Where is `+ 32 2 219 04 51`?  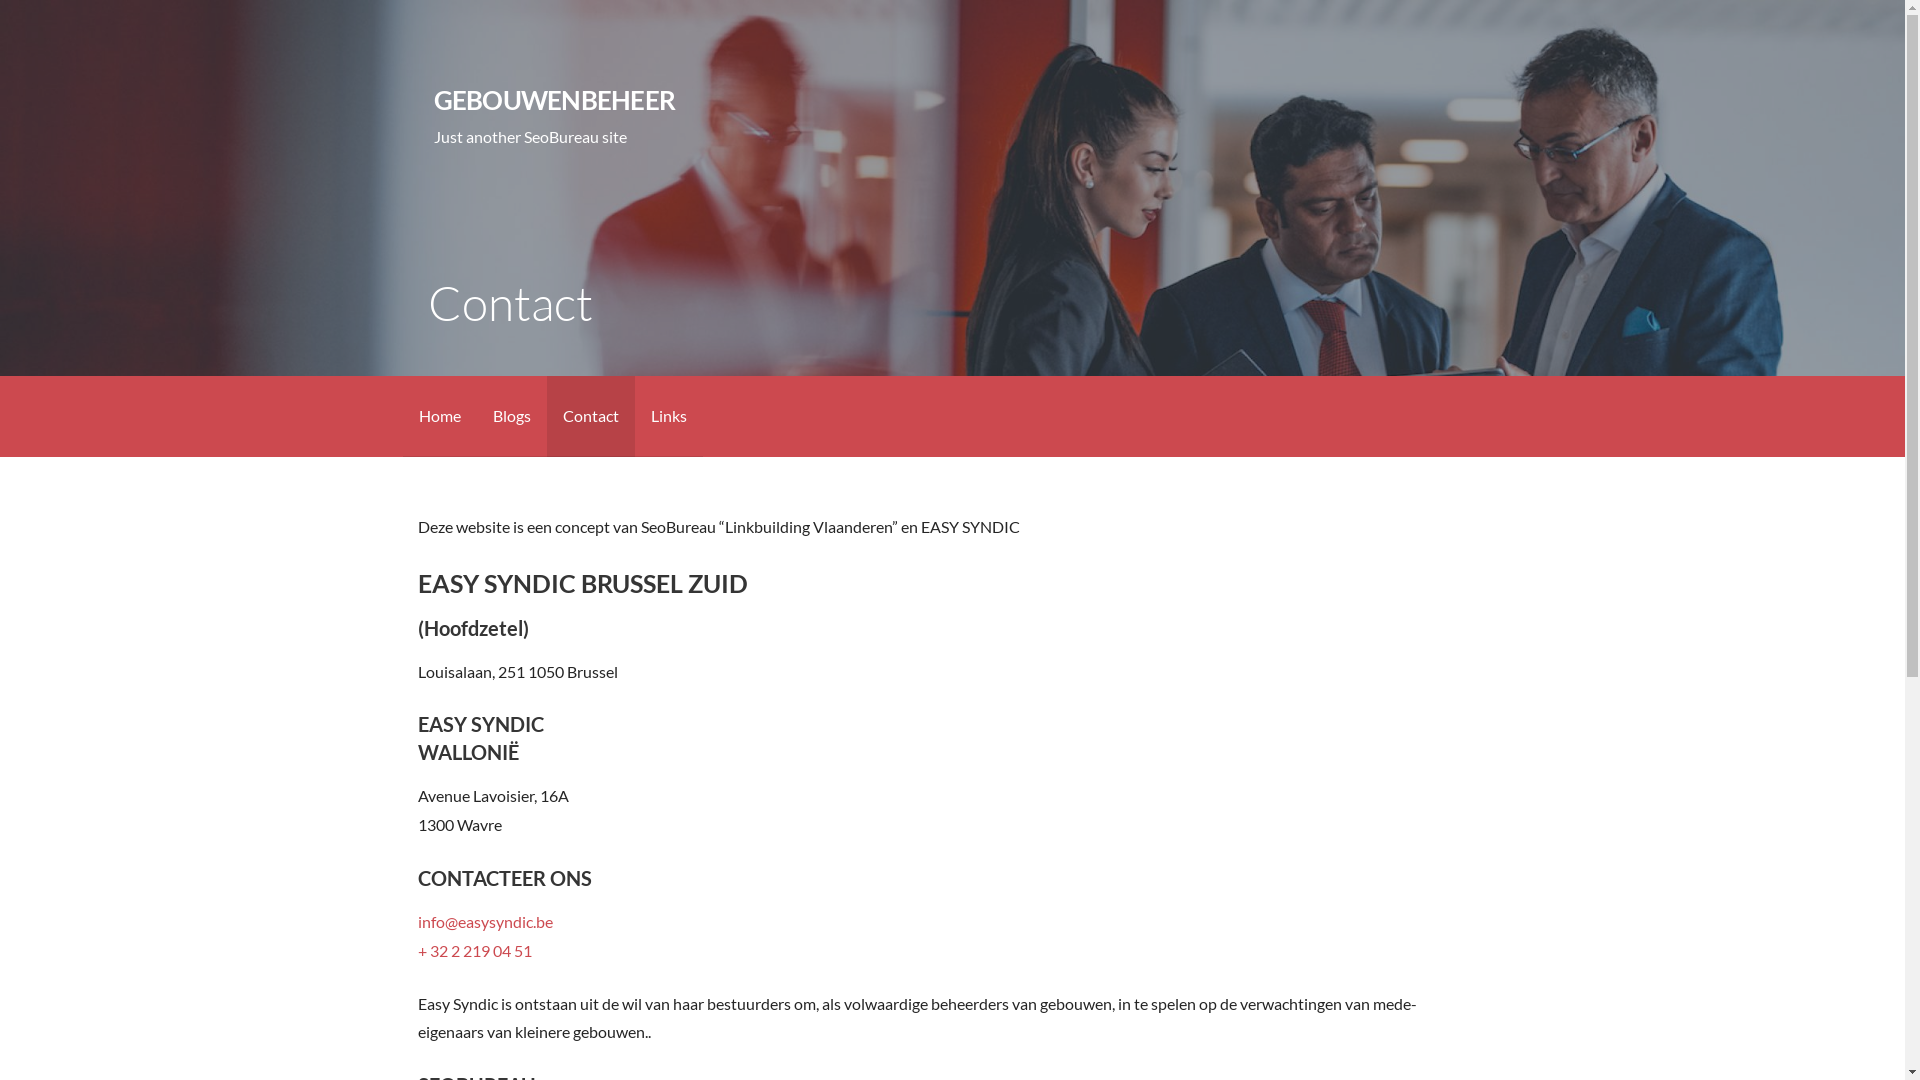 + 32 2 219 04 51 is located at coordinates (475, 950).